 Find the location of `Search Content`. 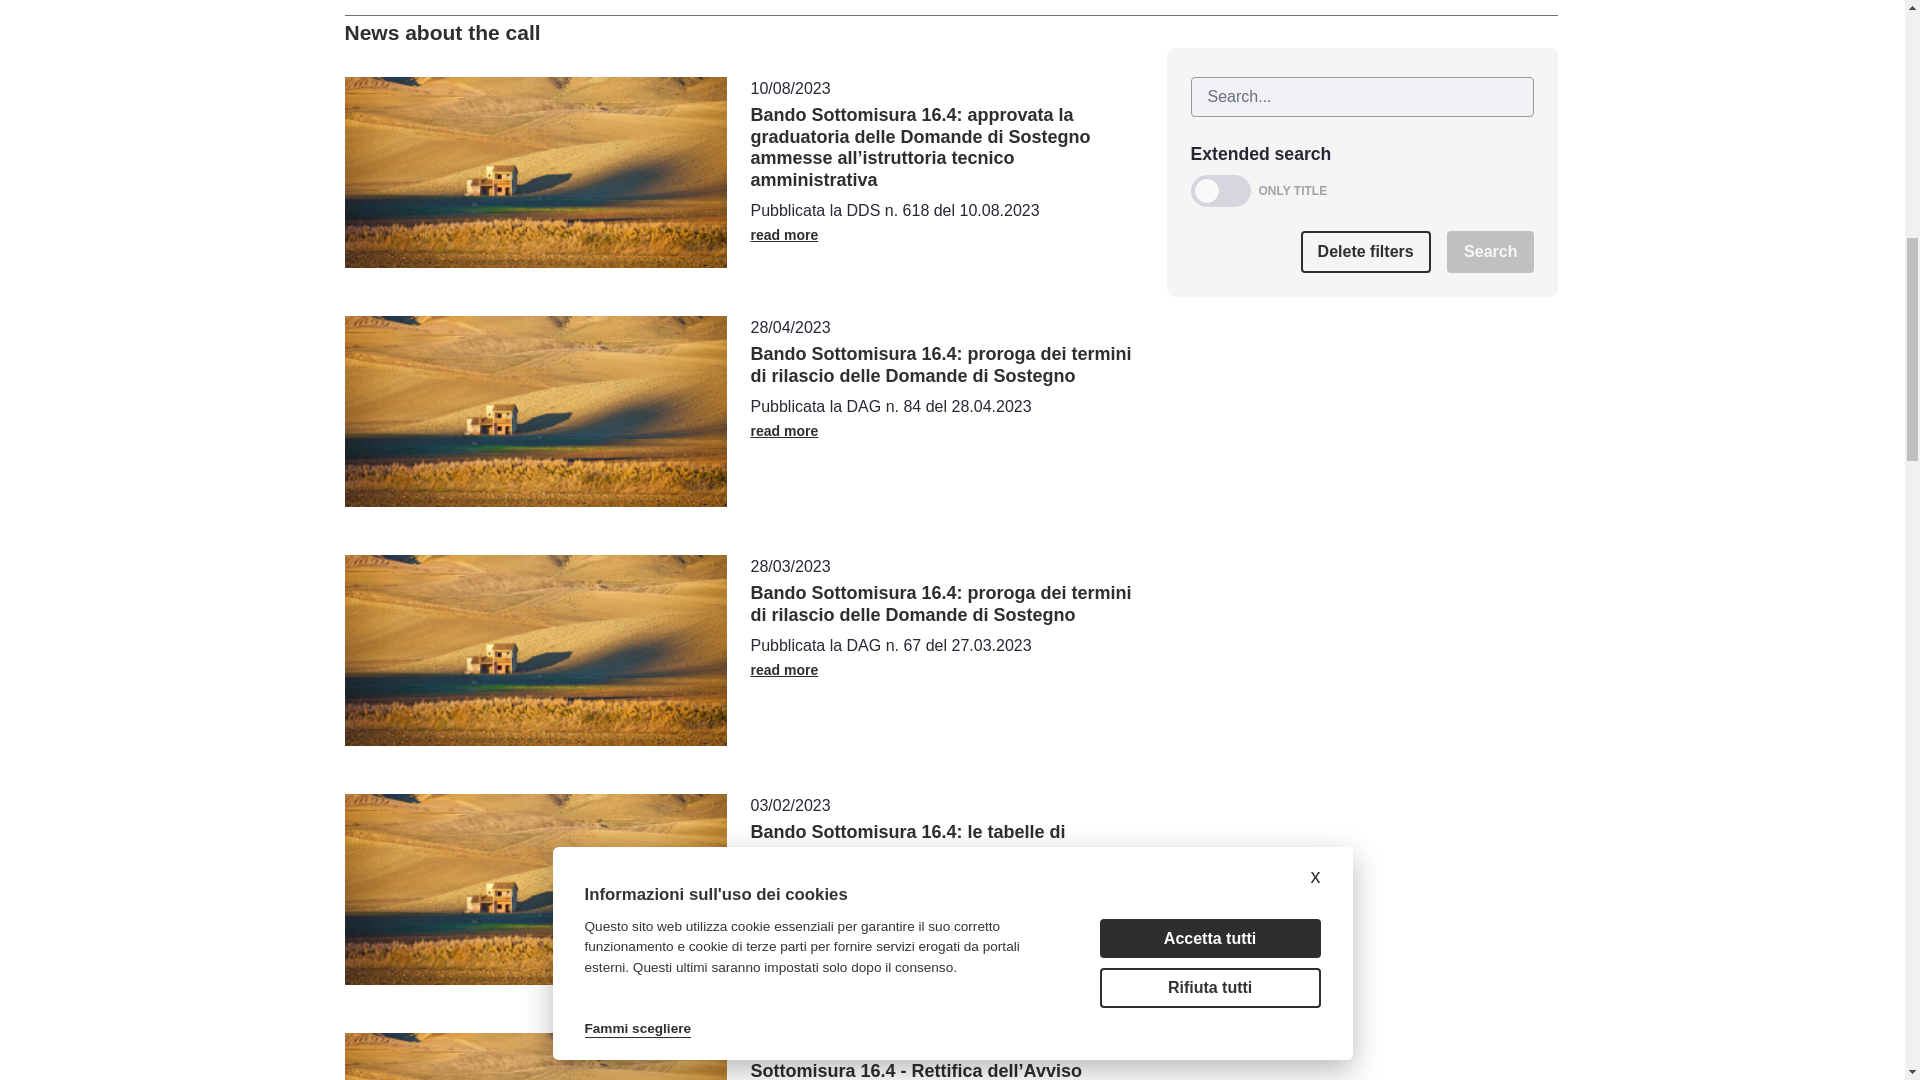

Search Content is located at coordinates (1362, 96).